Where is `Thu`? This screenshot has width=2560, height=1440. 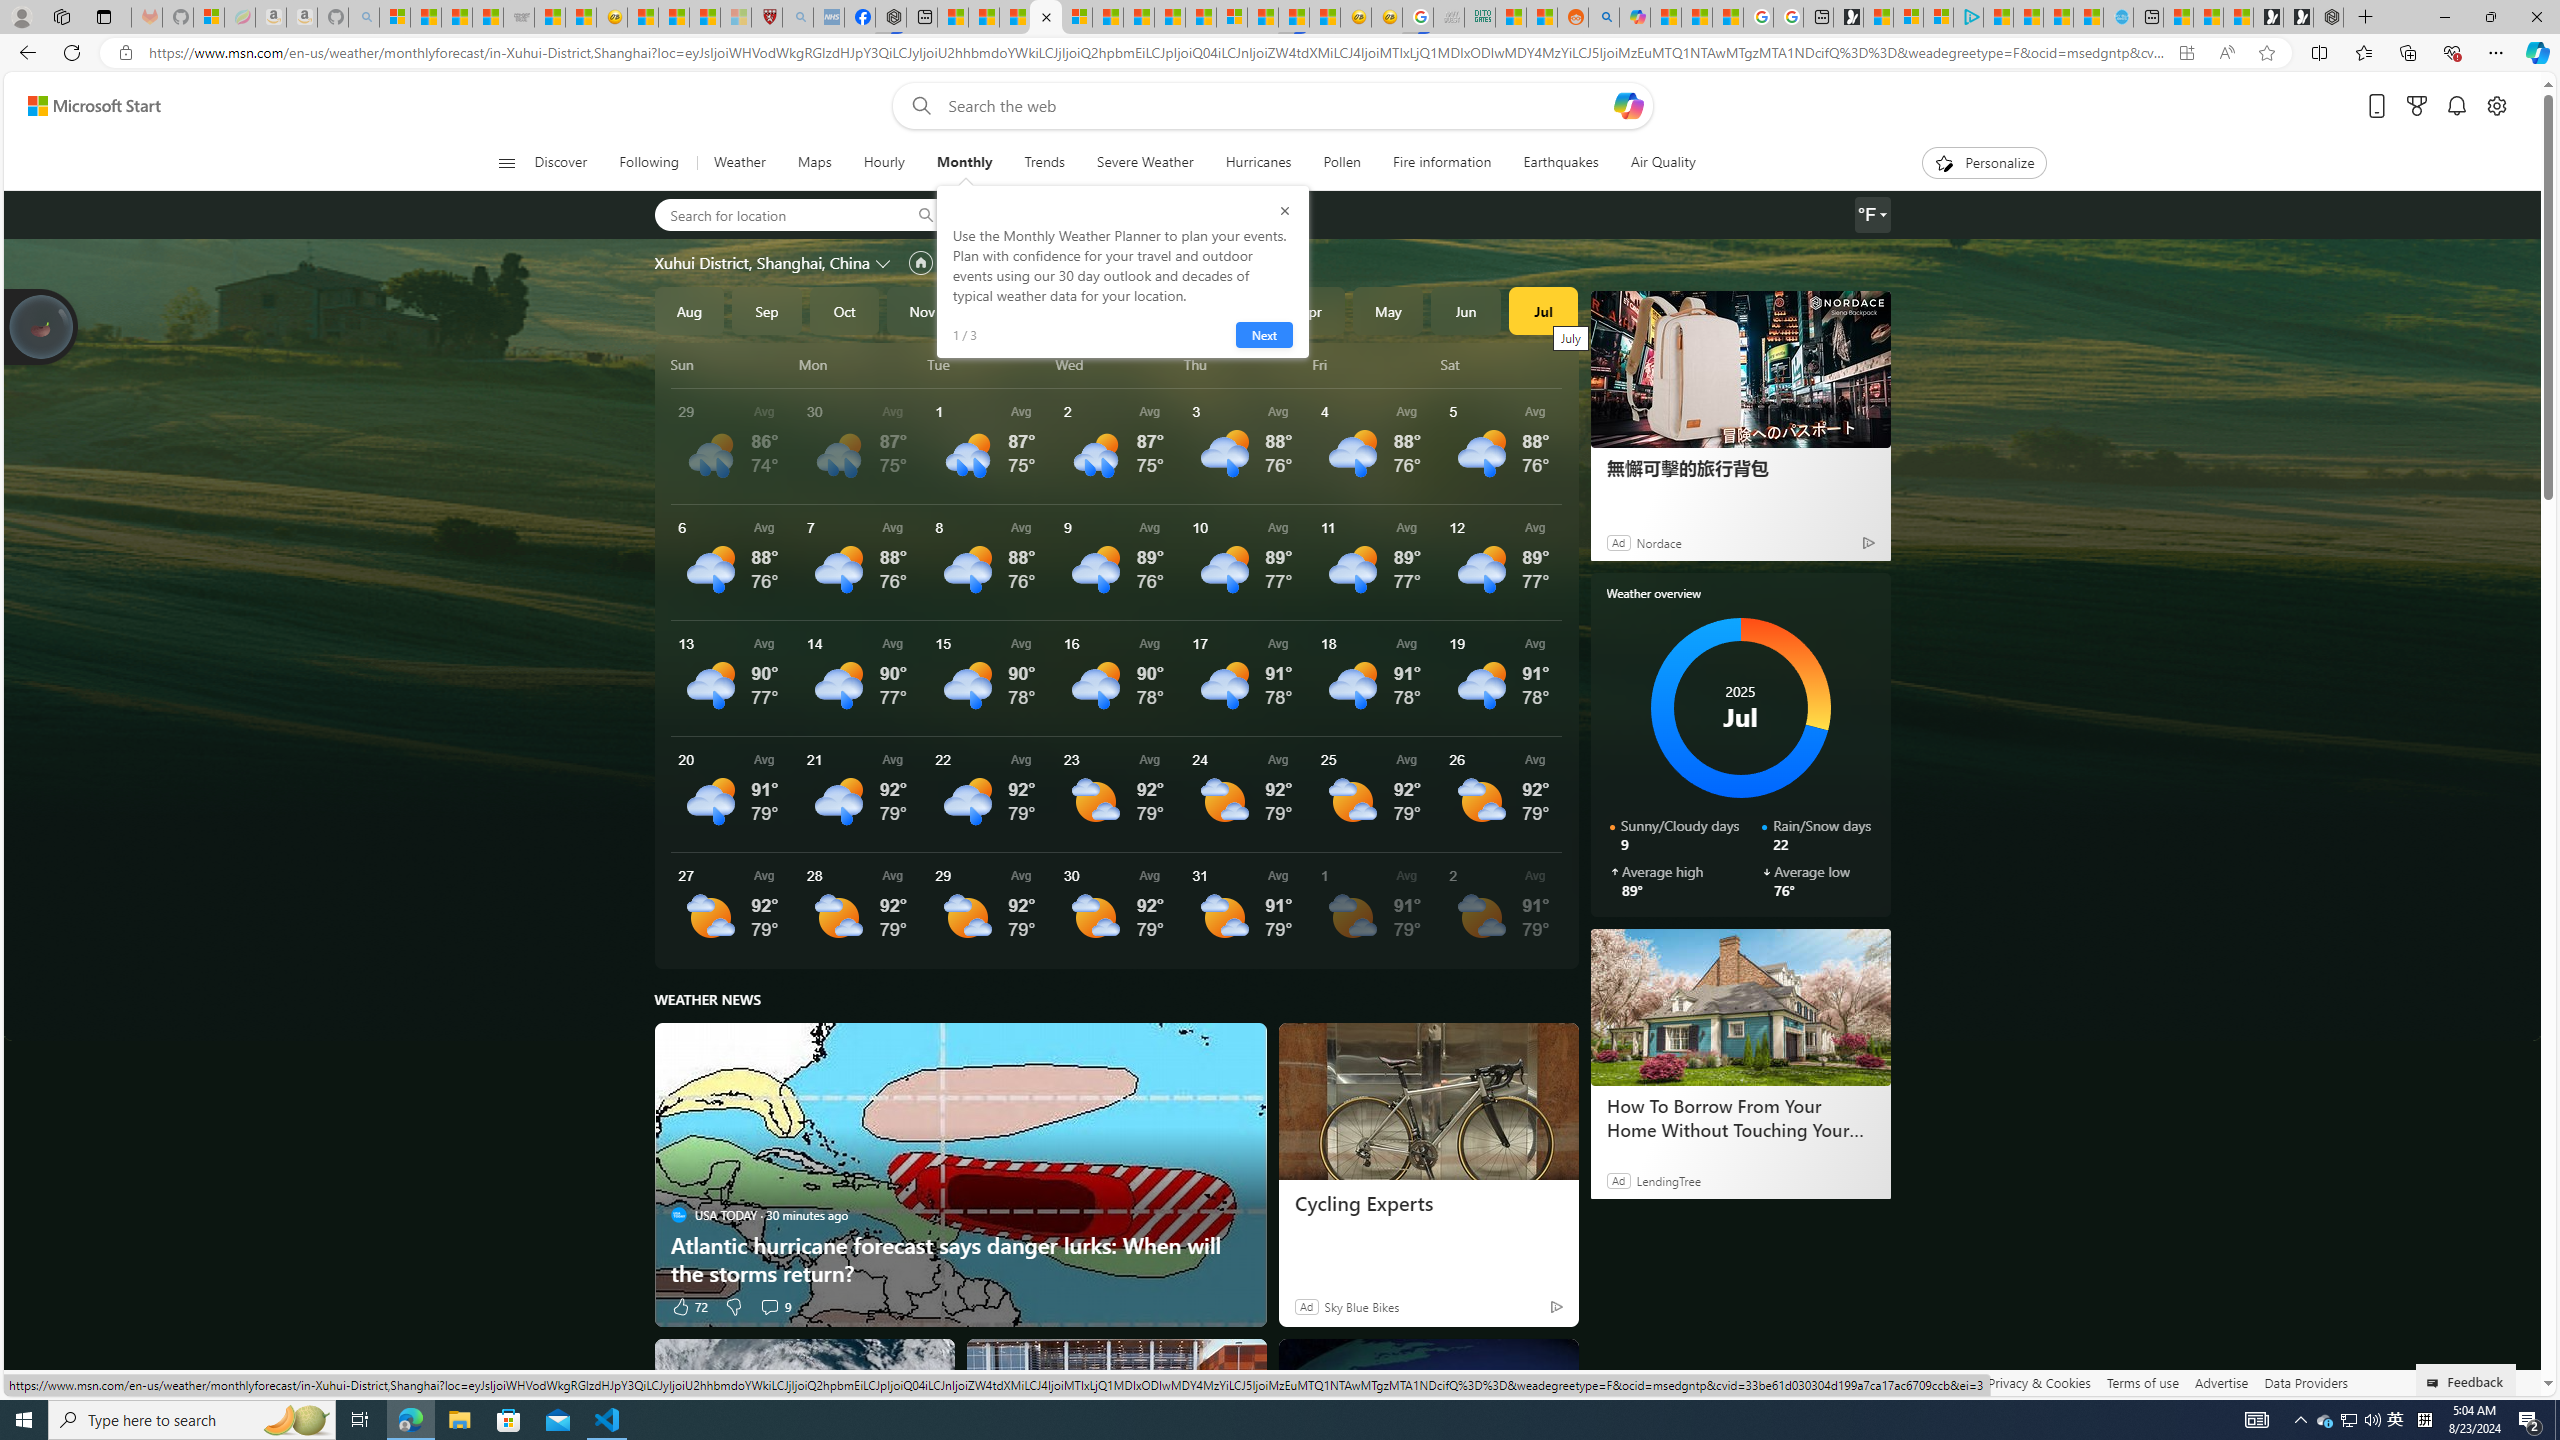
Thu is located at coordinates (1244, 364).